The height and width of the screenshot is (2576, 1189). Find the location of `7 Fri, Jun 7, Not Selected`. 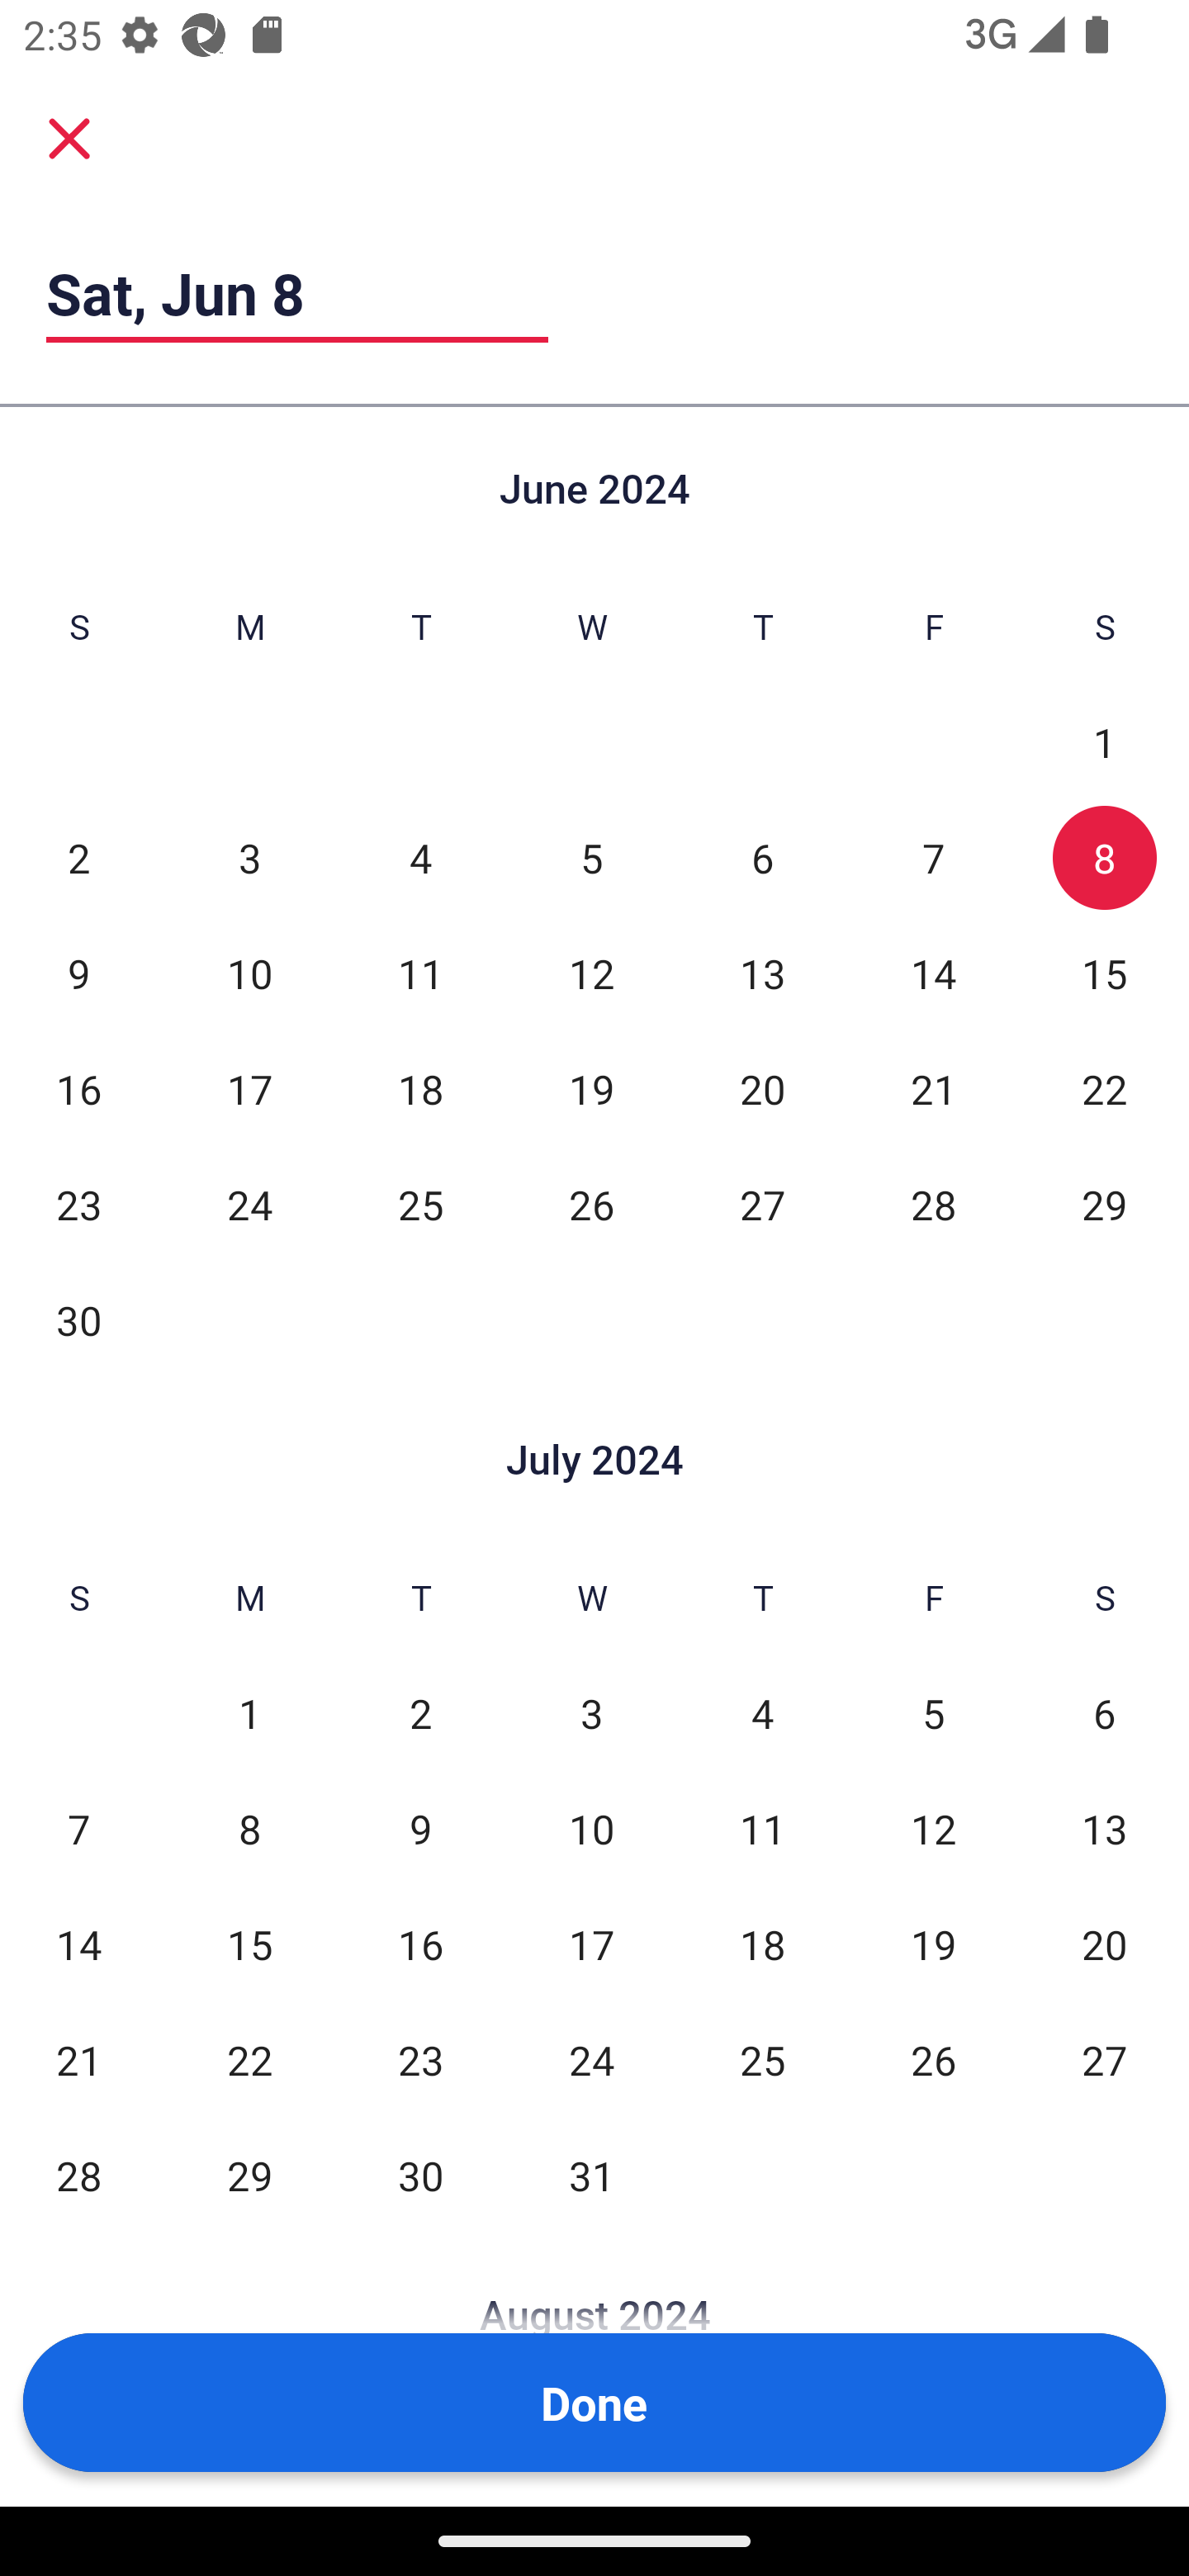

7 Fri, Jun 7, Not Selected is located at coordinates (933, 857).